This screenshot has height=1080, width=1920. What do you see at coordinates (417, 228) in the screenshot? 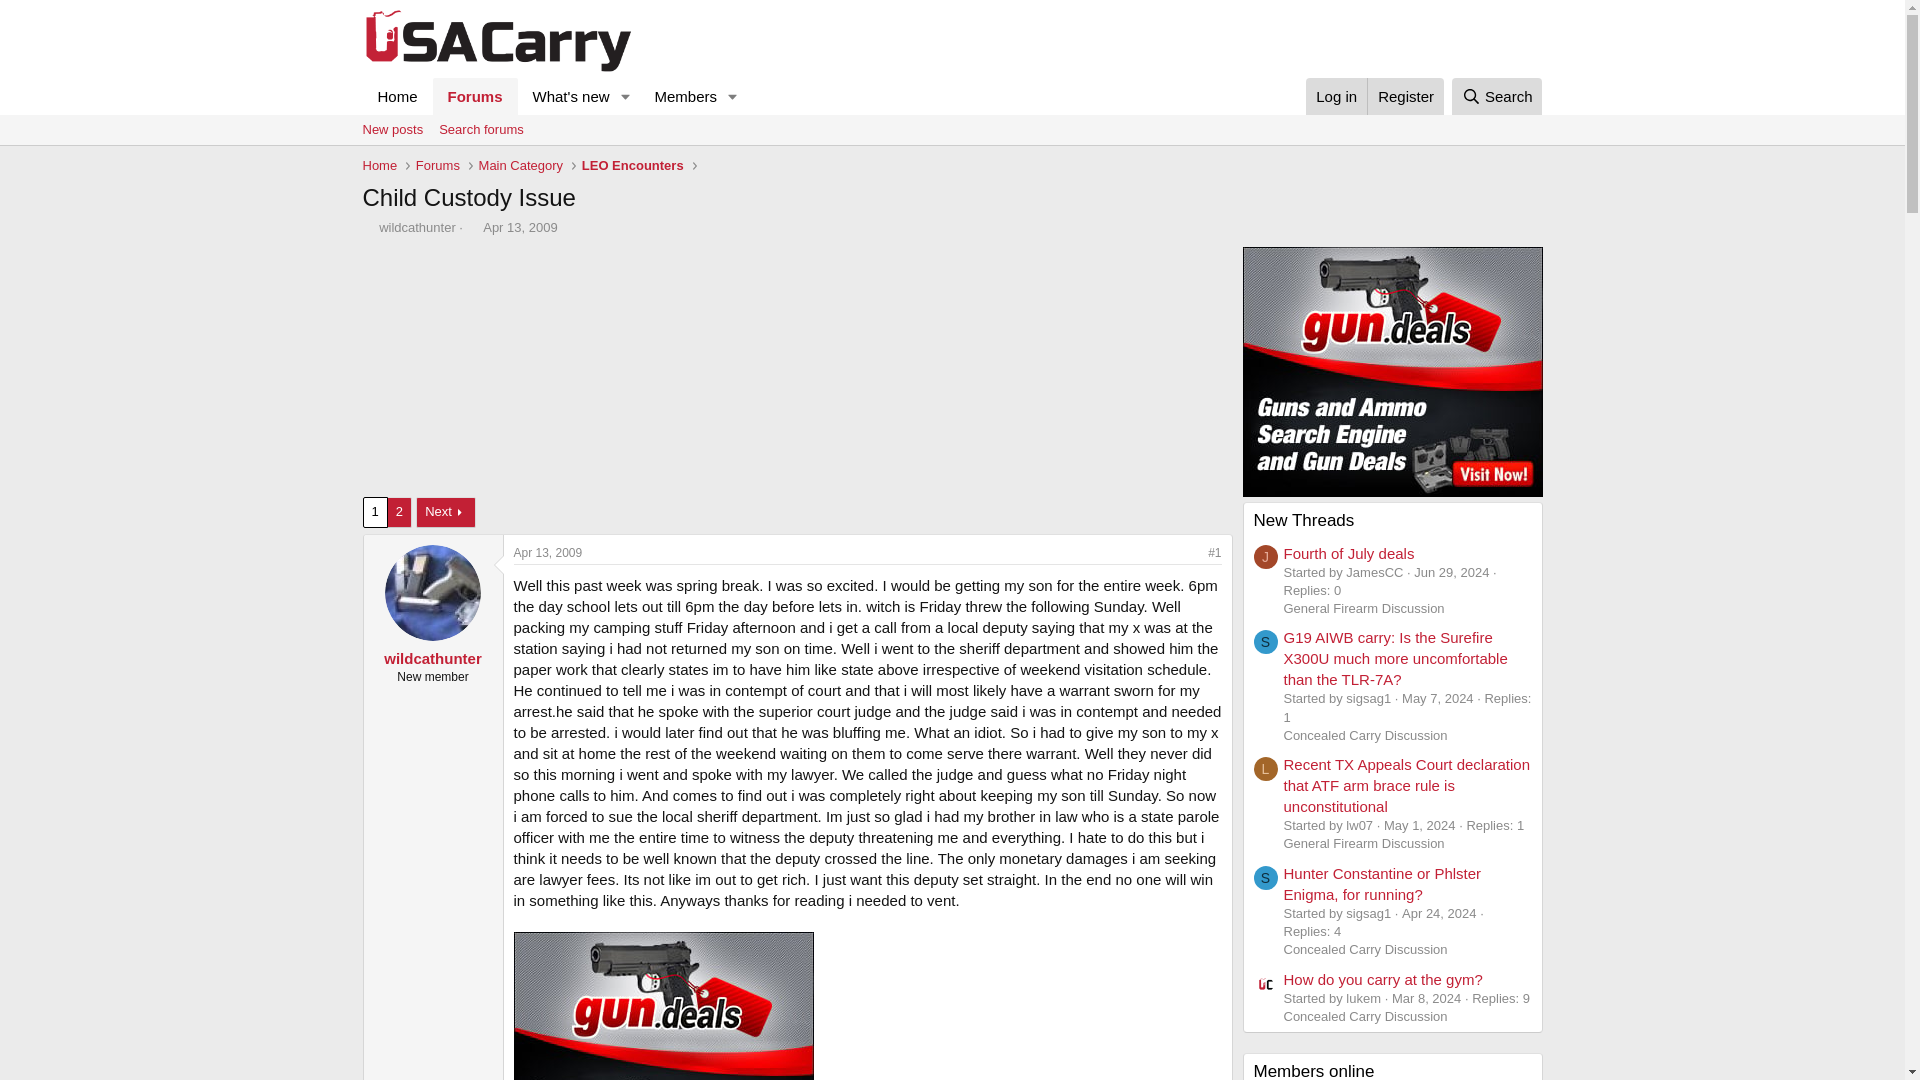
I see `wildcathunter` at bounding box center [417, 228].